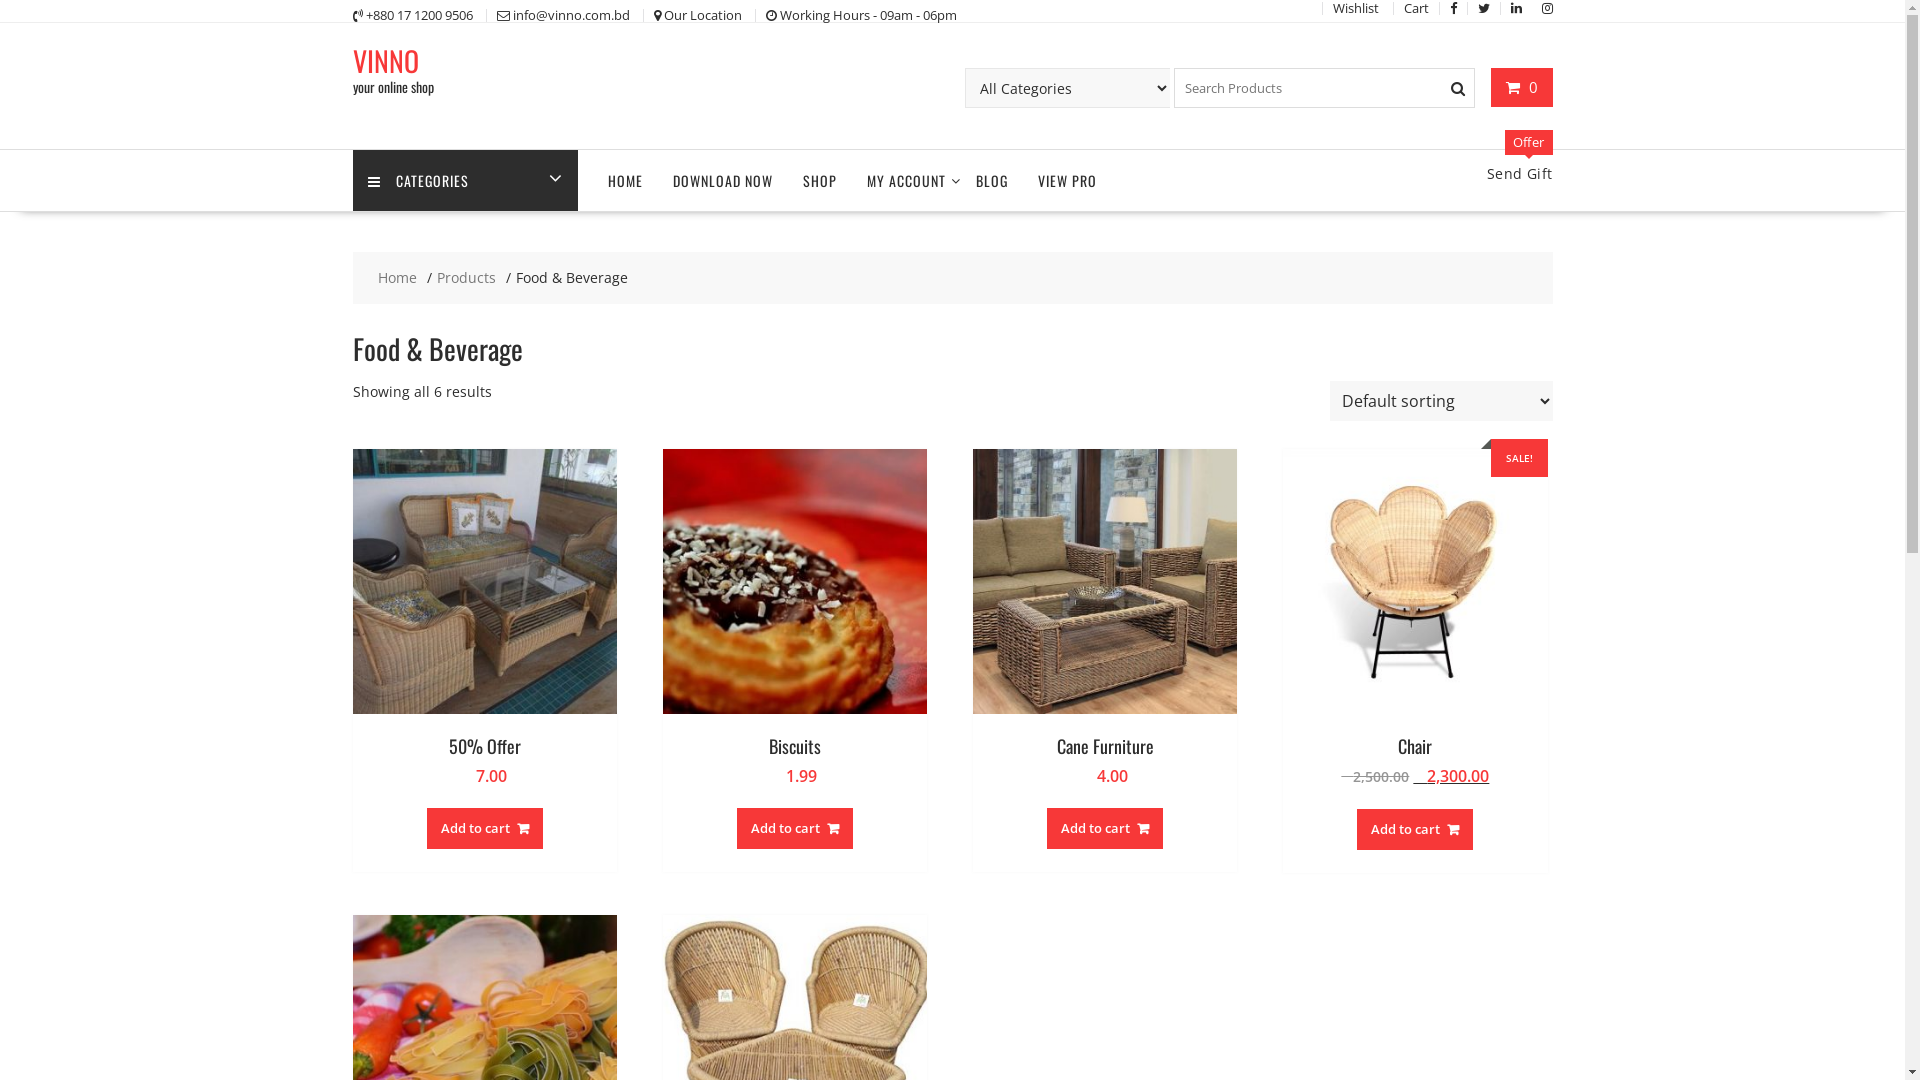 The width and height of the screenshot is (1920, 1080). I want to click on BLOG, so click(991, 180).